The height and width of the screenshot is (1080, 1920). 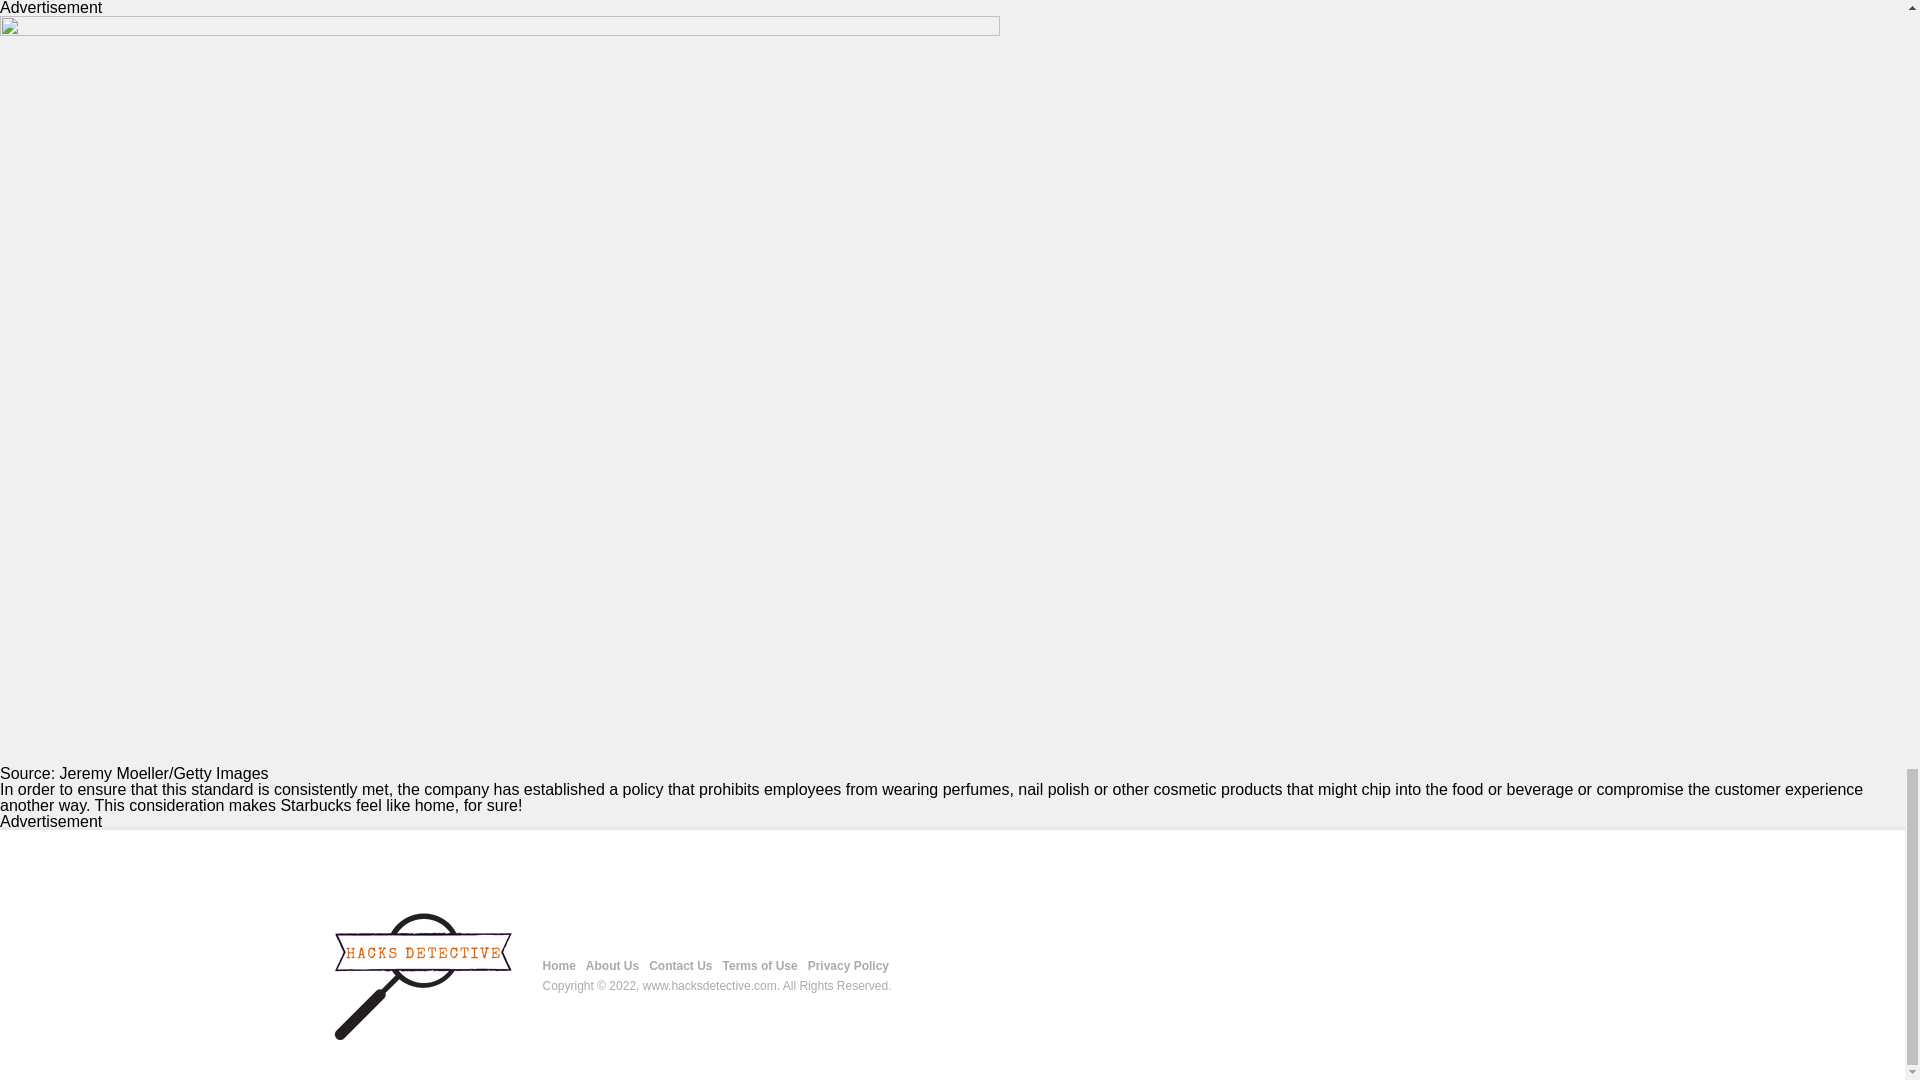 I want to click on Terms of Use, so click(x=760, y=966).